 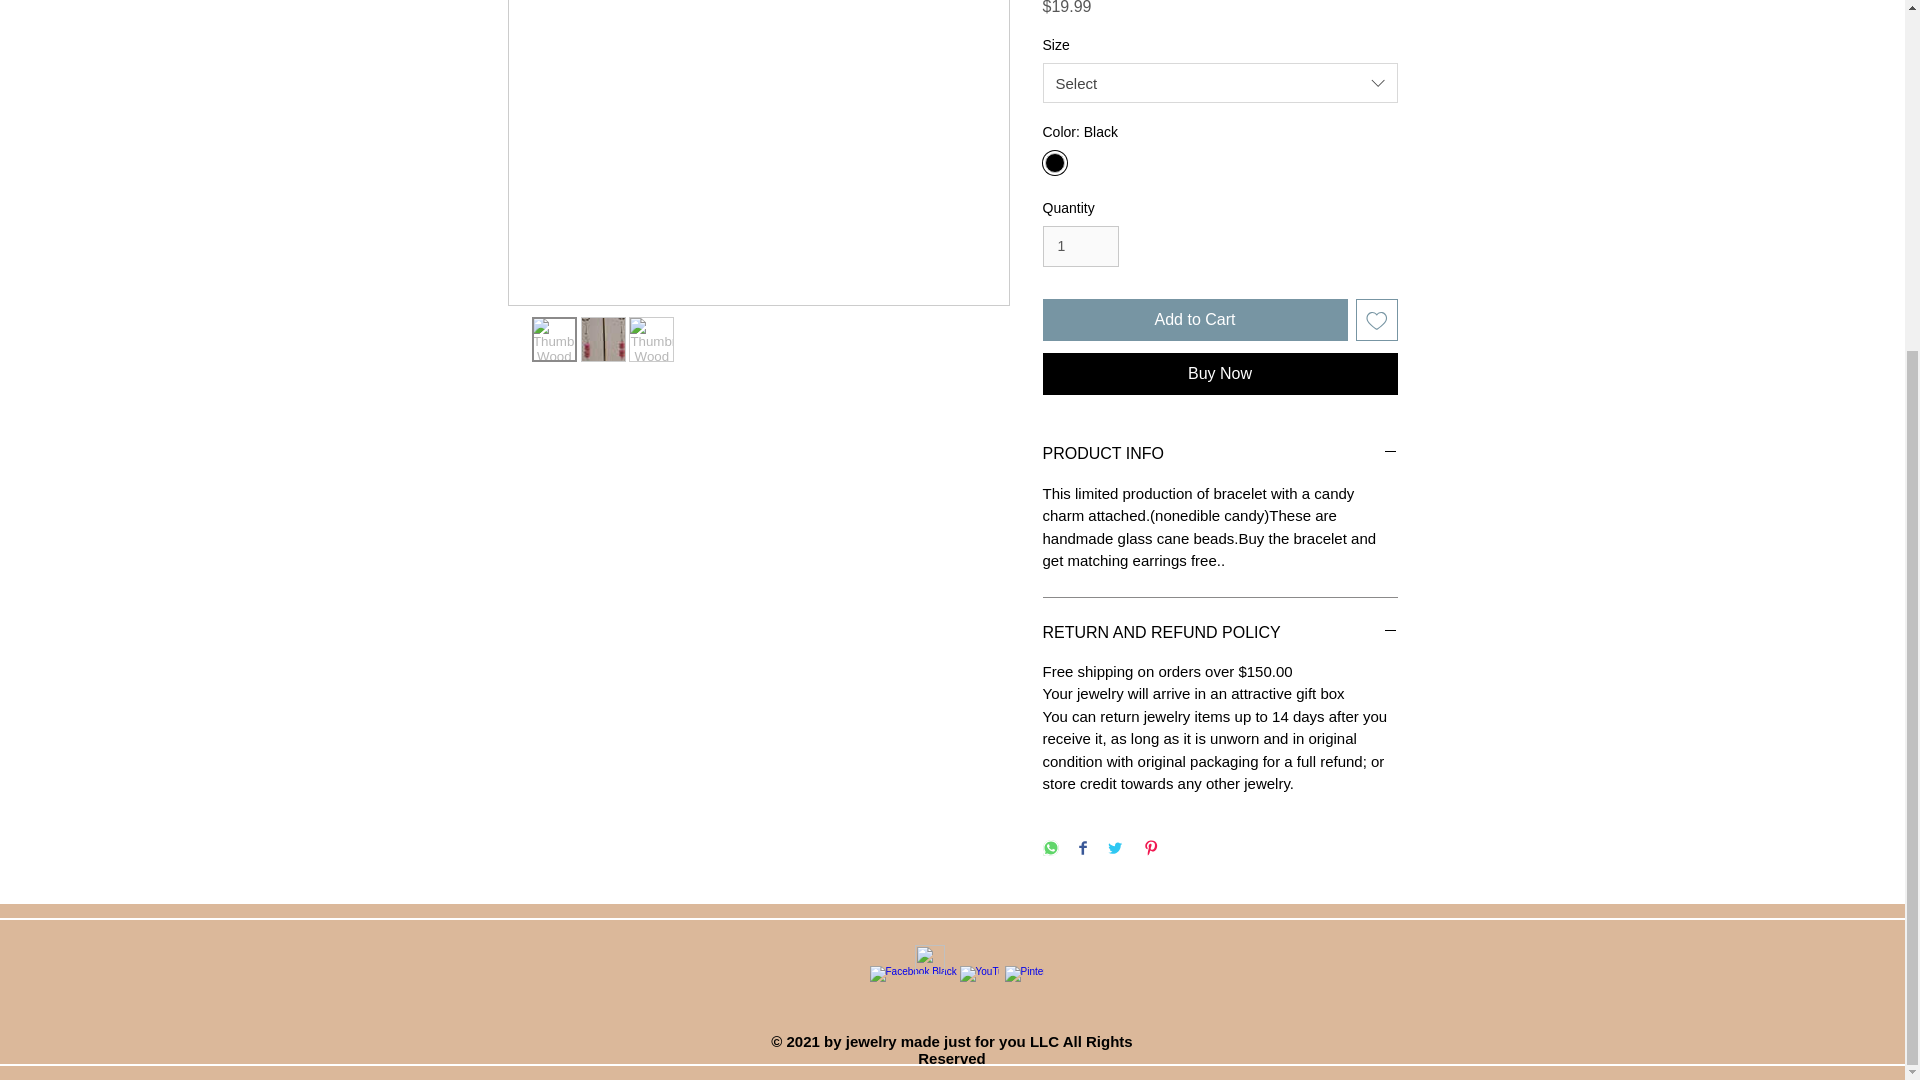 What do you see at coordinates (1220, 454) in the screenshot?
I see `PRODUCT INFO` at bounding box center [1220, 454].